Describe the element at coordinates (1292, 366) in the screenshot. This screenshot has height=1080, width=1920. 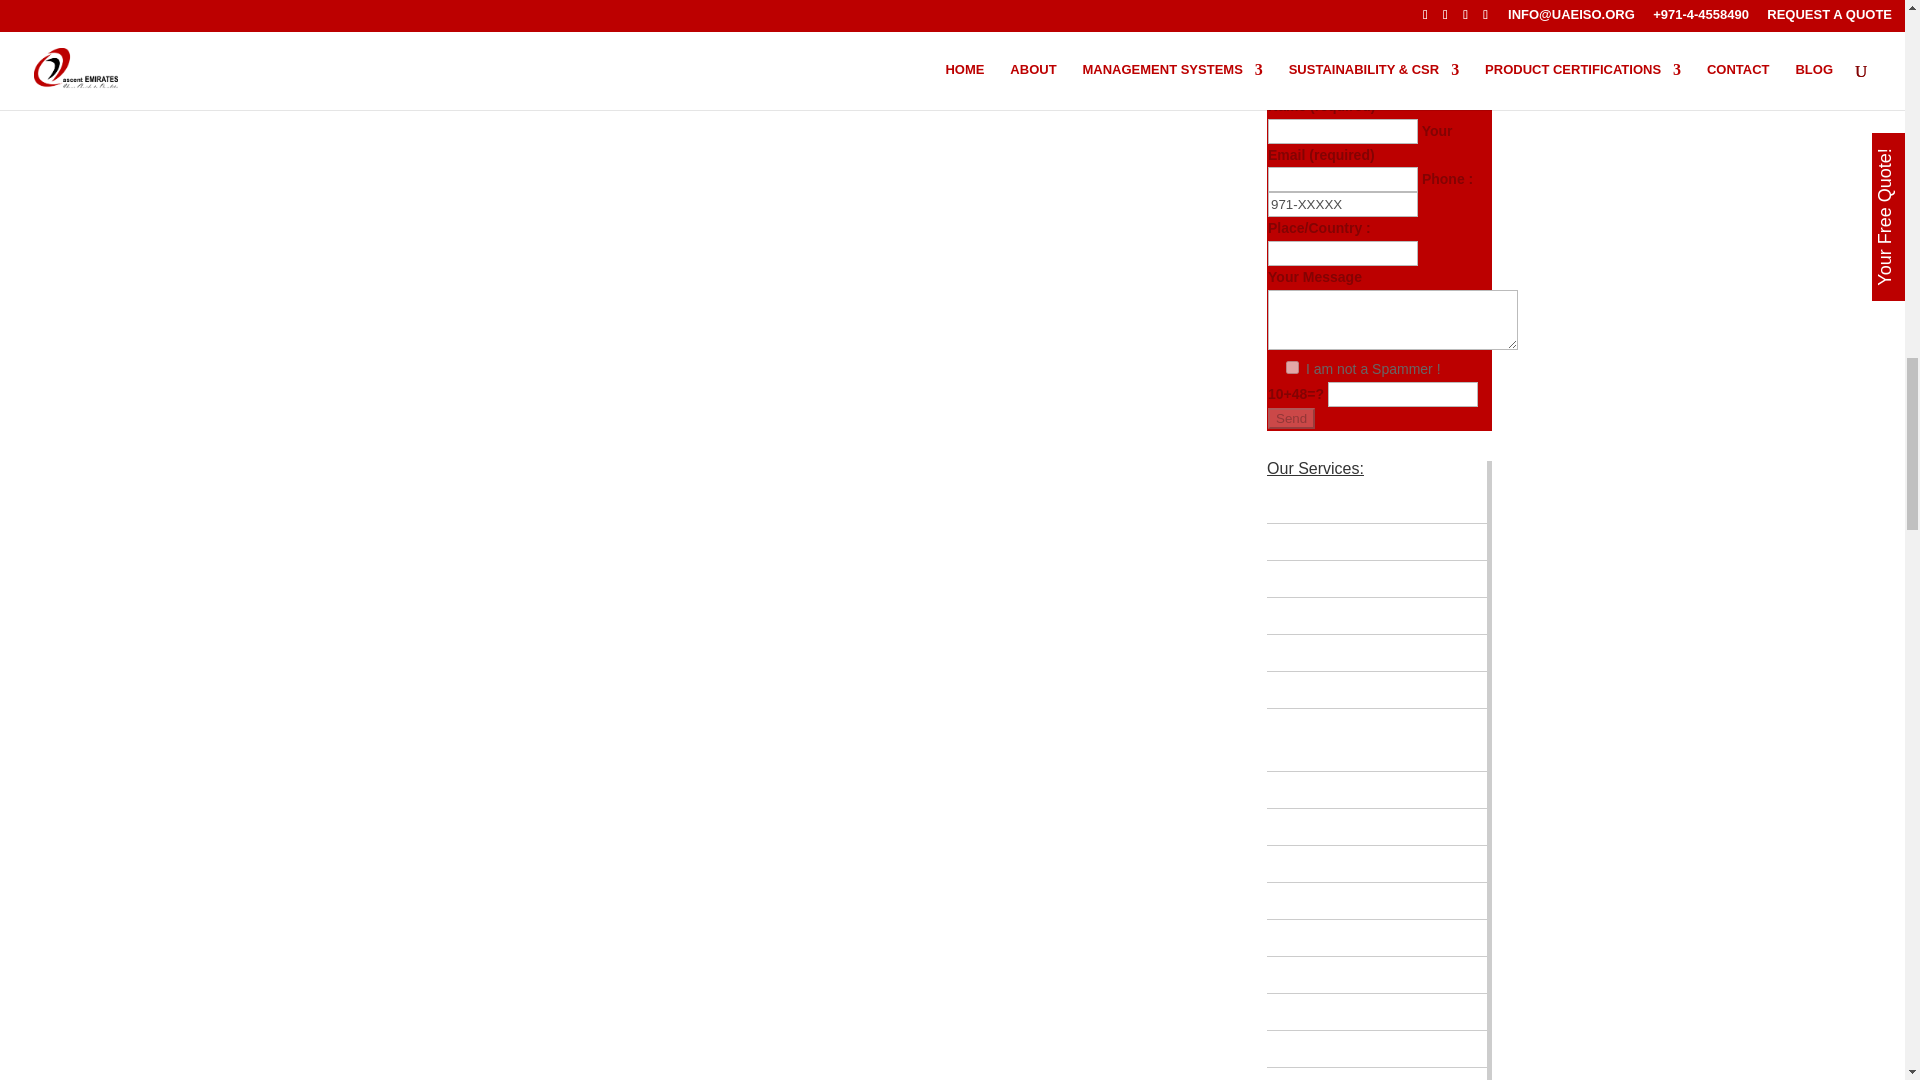
I see `I am not a Spammer !` at that location.